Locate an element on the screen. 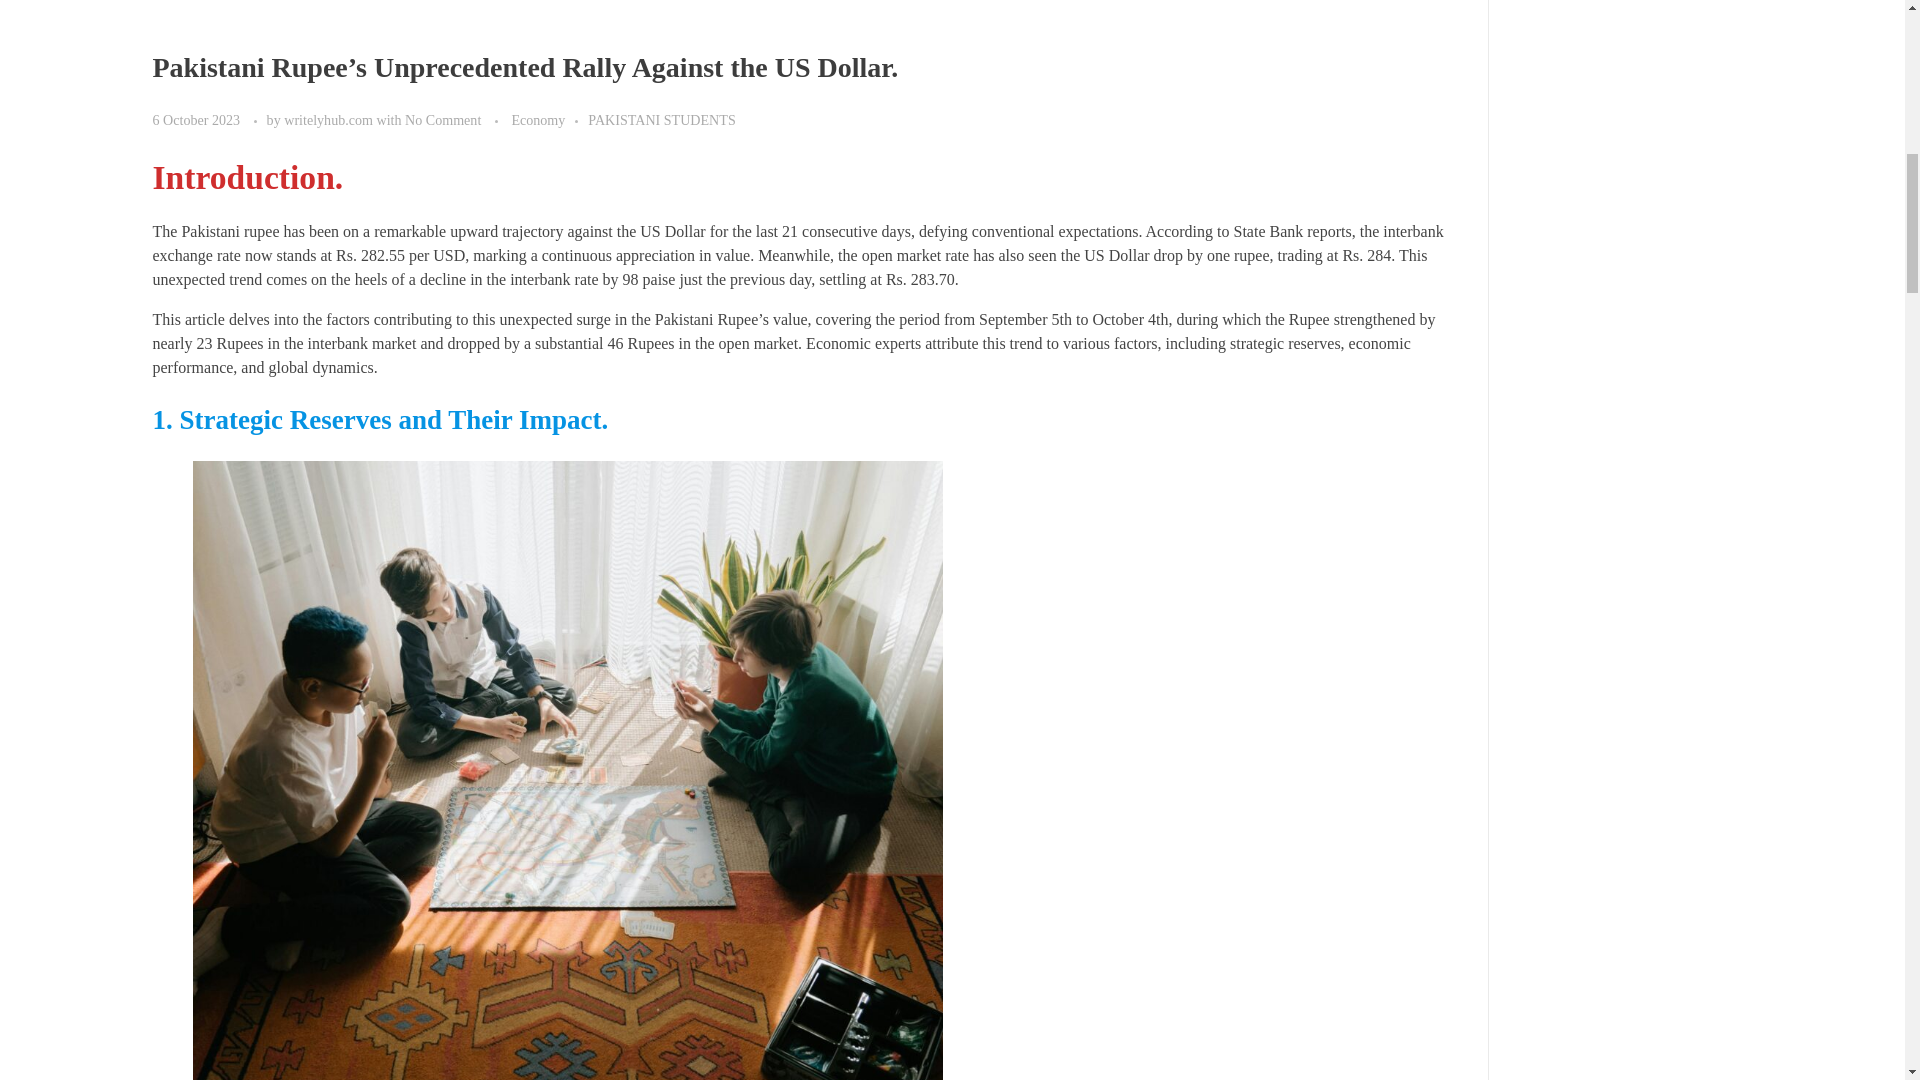 The image size is (1920, 1080). 6 October 2023 is located at coordinates (197, 120).